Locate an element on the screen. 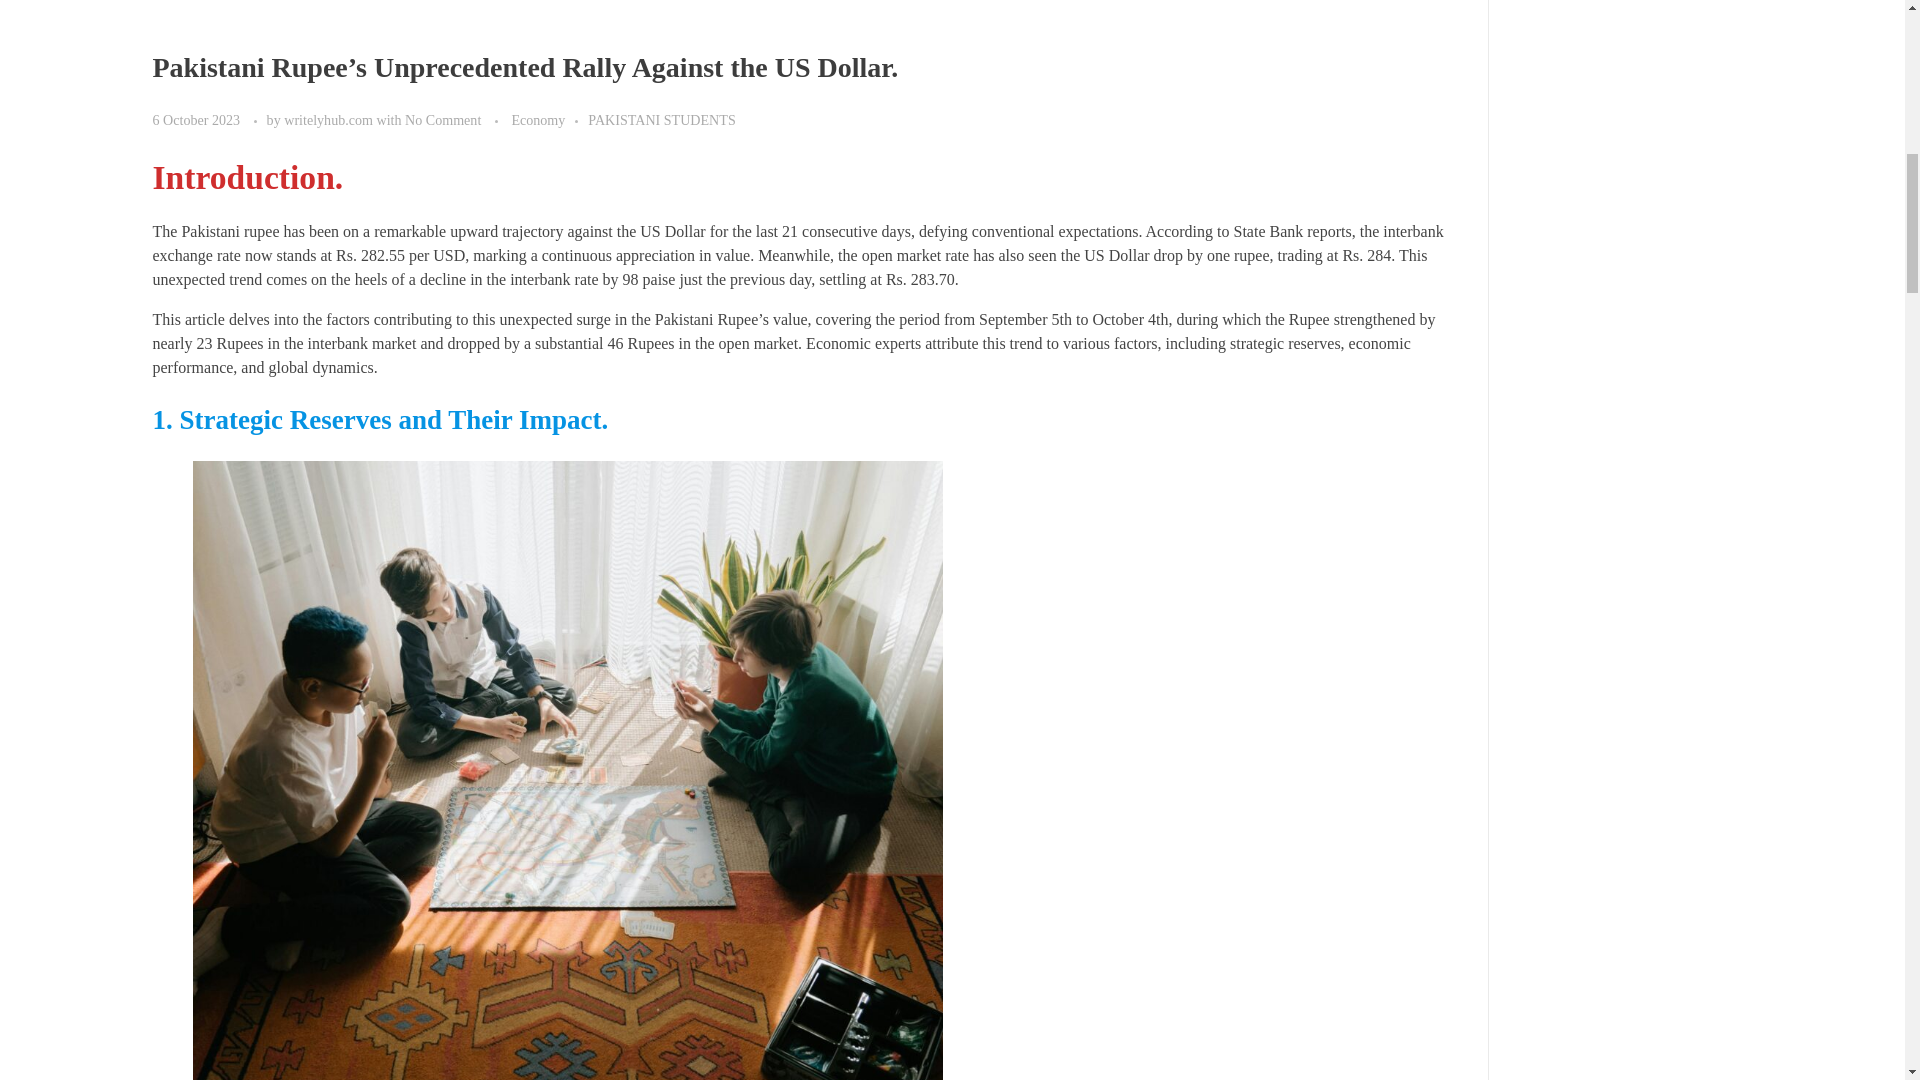 The image size is (1920, 1080). 6 October 2023 is located at coordinates (197, 120).